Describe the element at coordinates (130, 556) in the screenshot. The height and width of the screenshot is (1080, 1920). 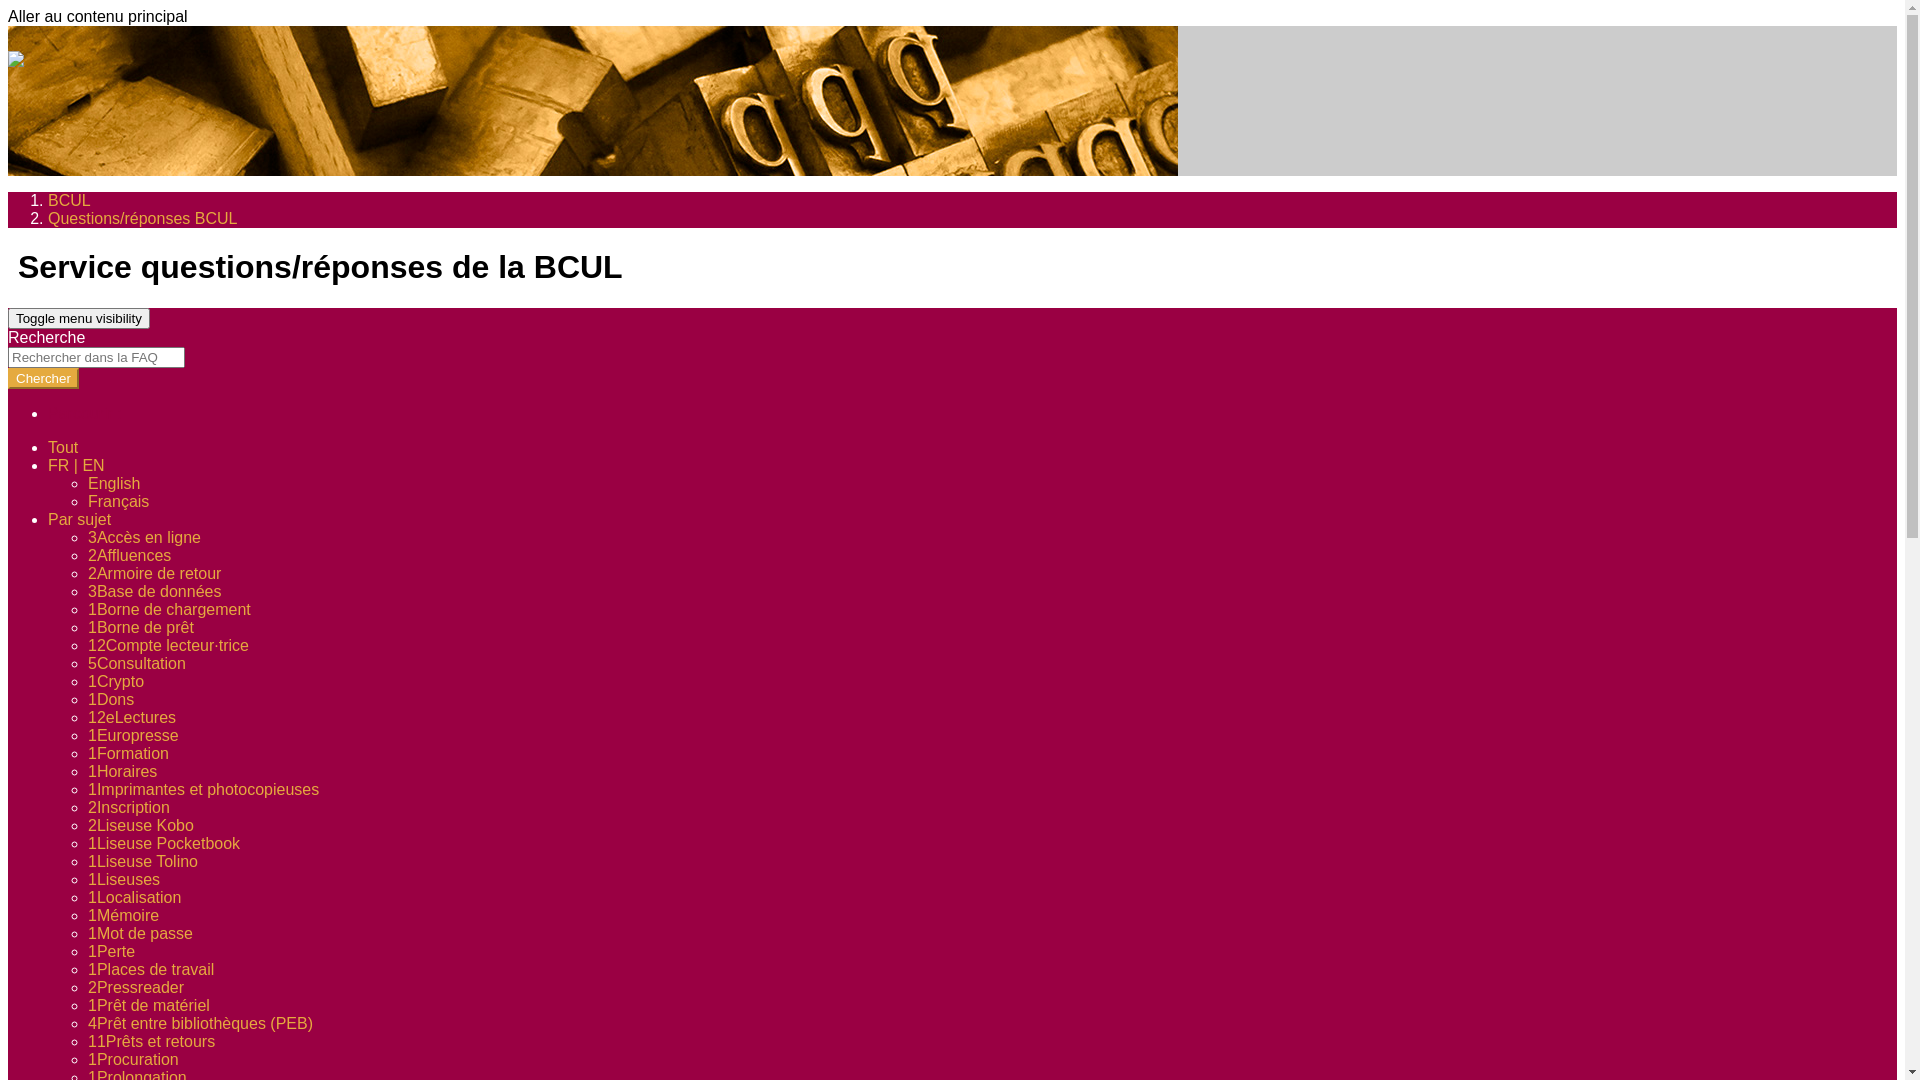
I see `2Affluences` at that location.